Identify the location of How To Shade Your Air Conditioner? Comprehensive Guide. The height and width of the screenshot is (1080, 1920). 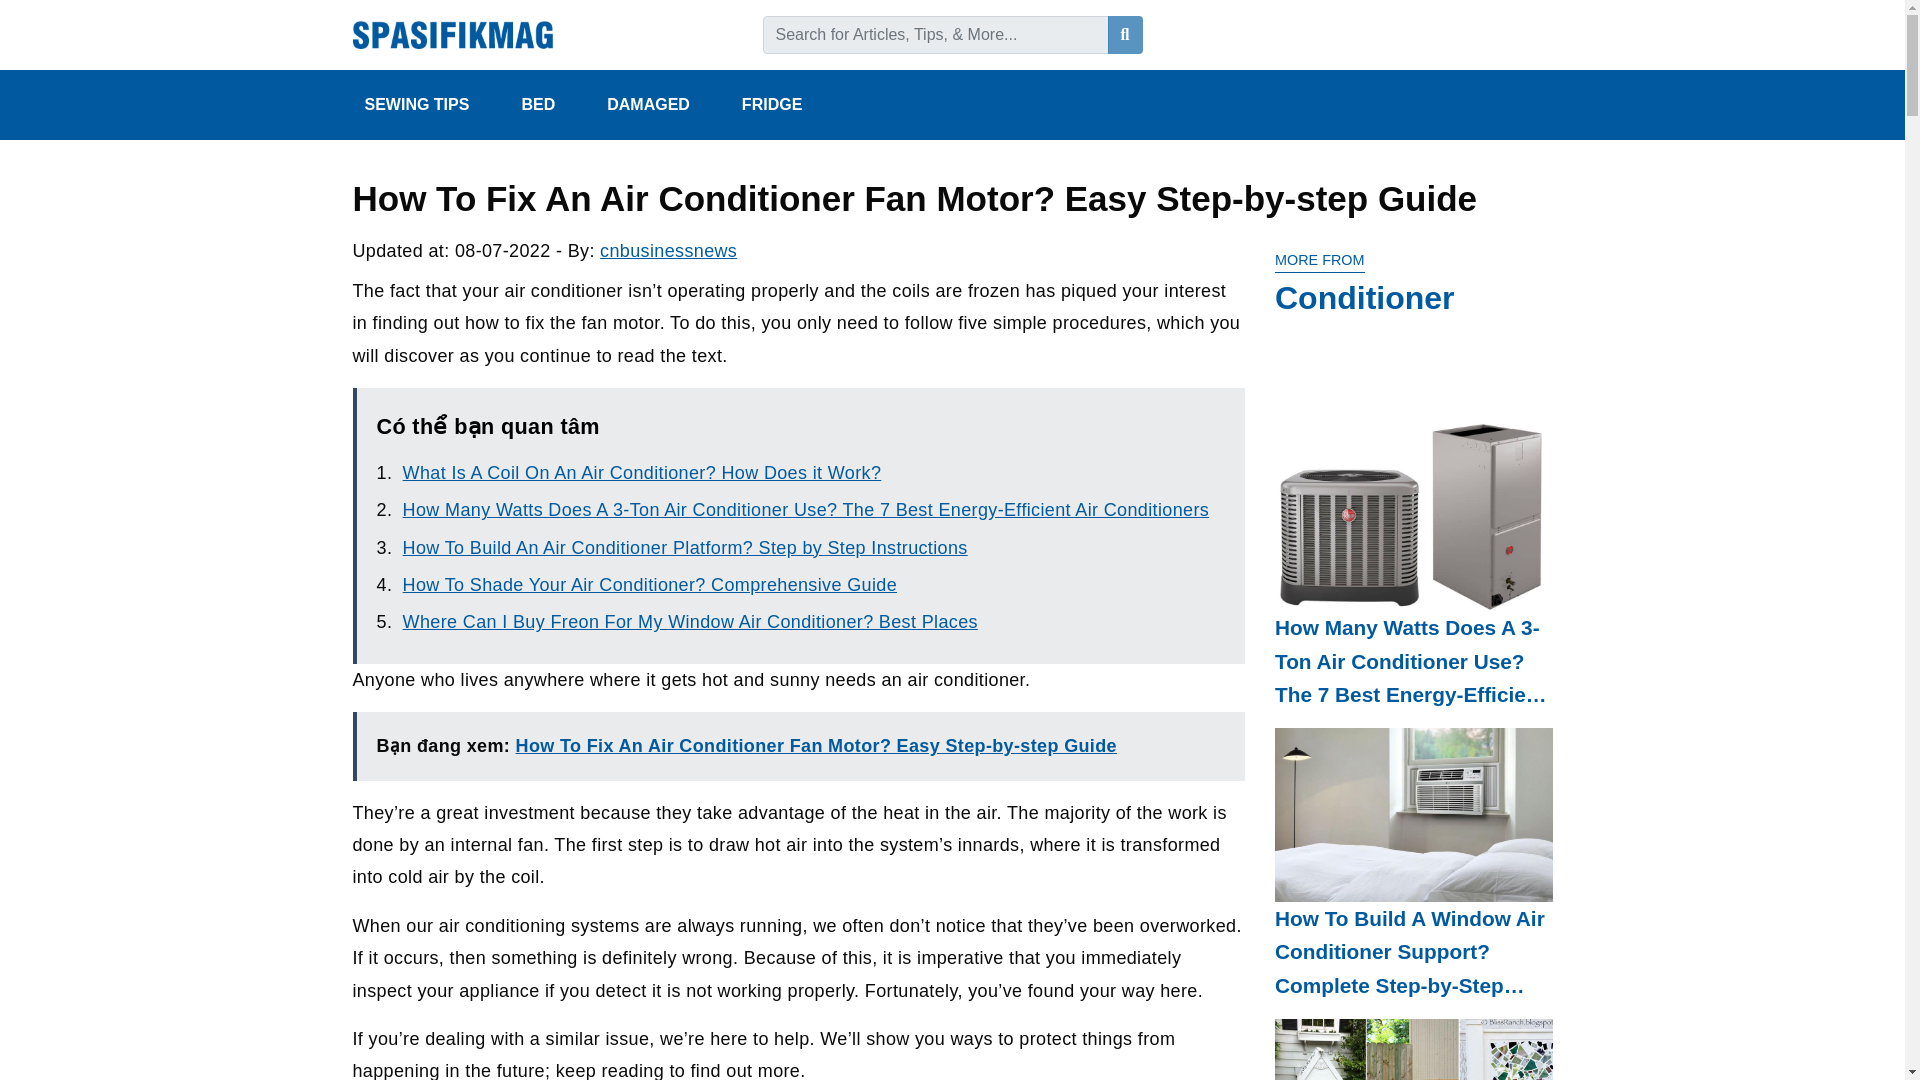
(650, 584).